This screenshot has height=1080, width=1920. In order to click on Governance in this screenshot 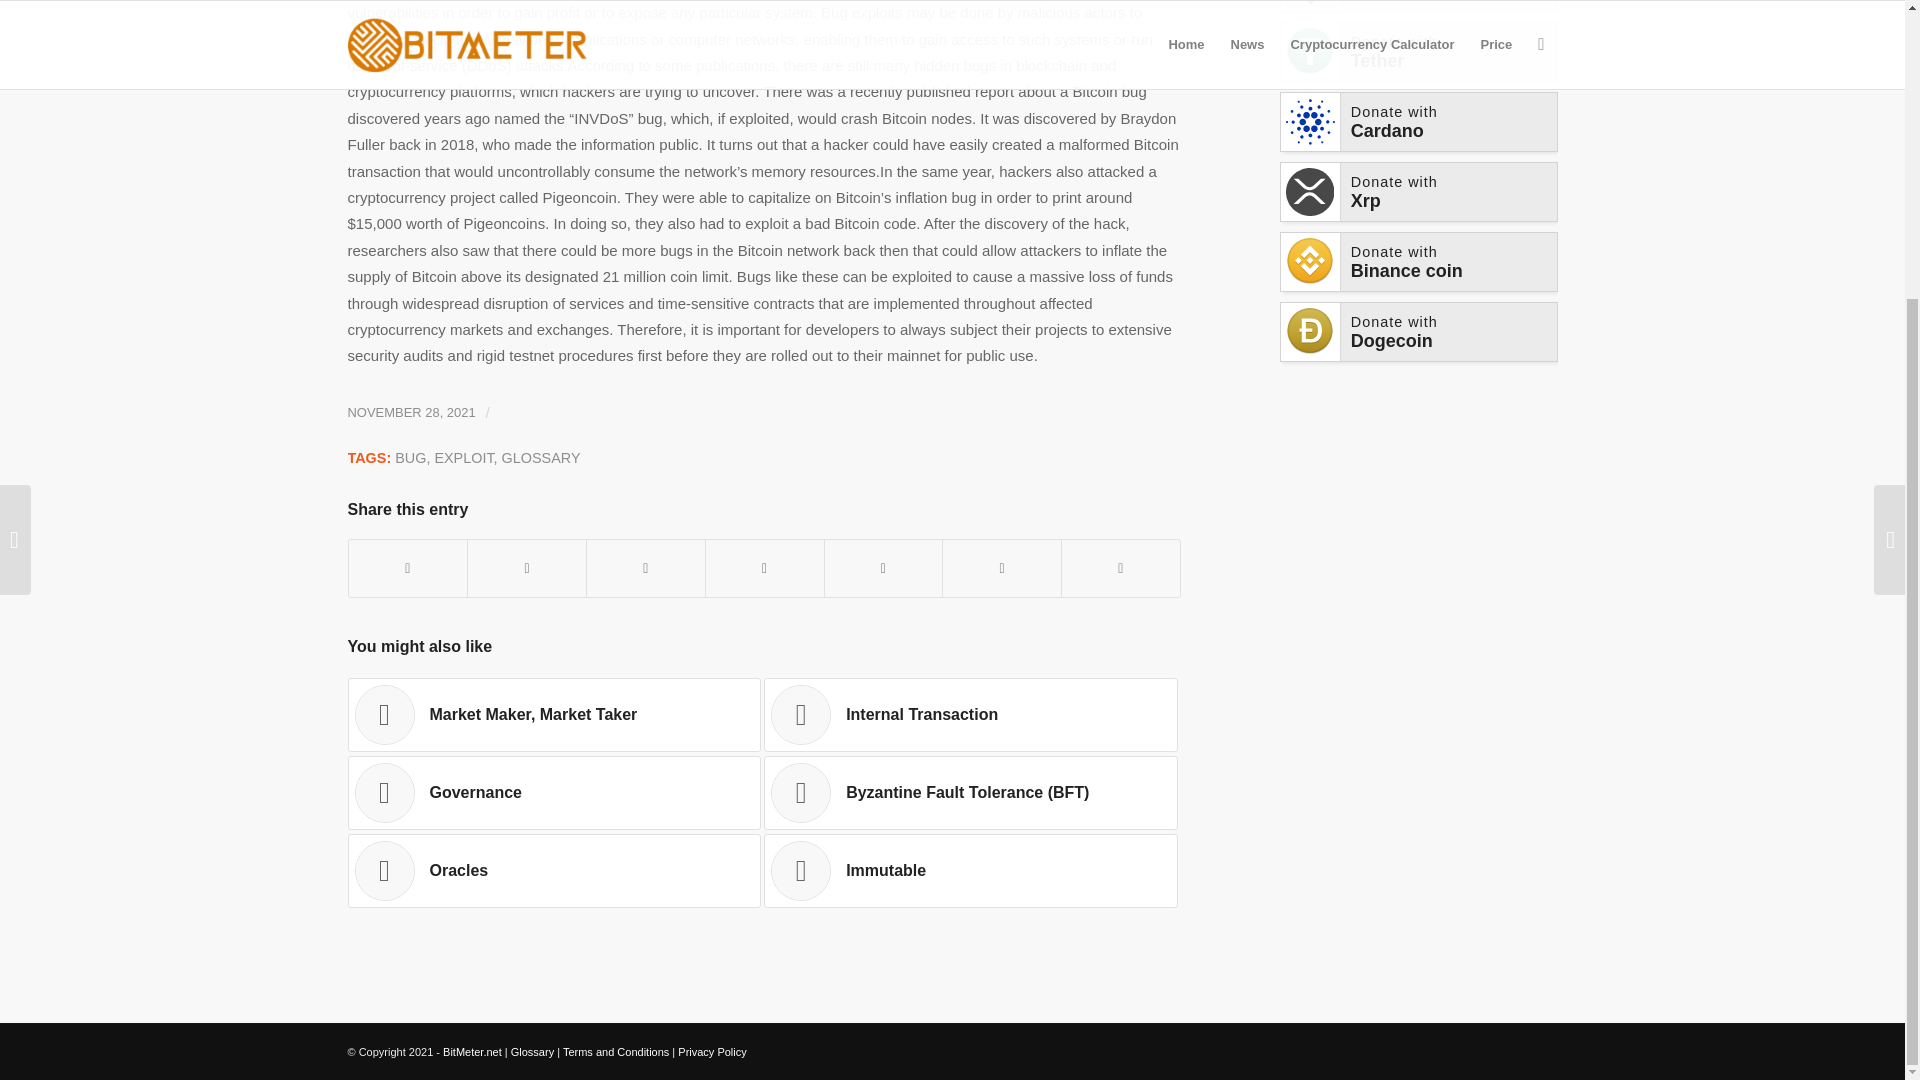, I will do `click(554, 793)`.